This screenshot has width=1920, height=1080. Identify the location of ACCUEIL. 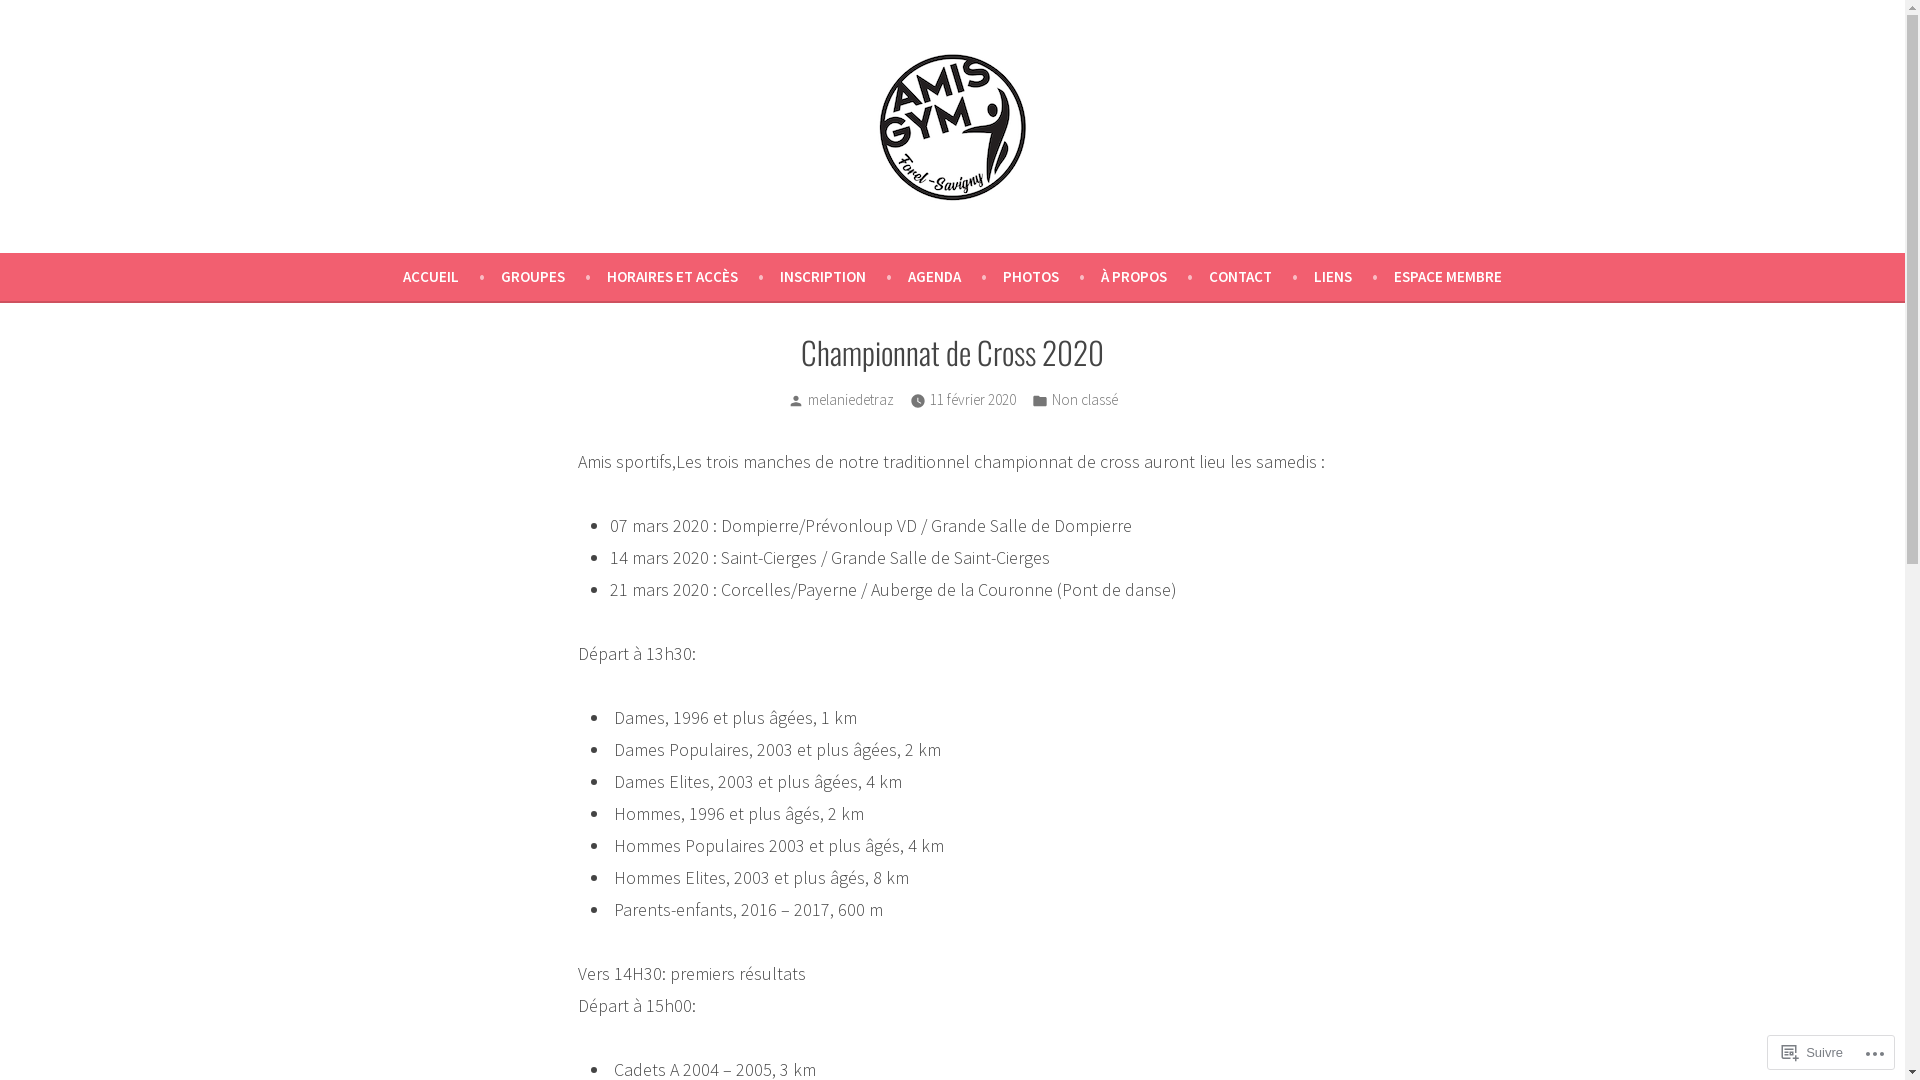
(452, 277).